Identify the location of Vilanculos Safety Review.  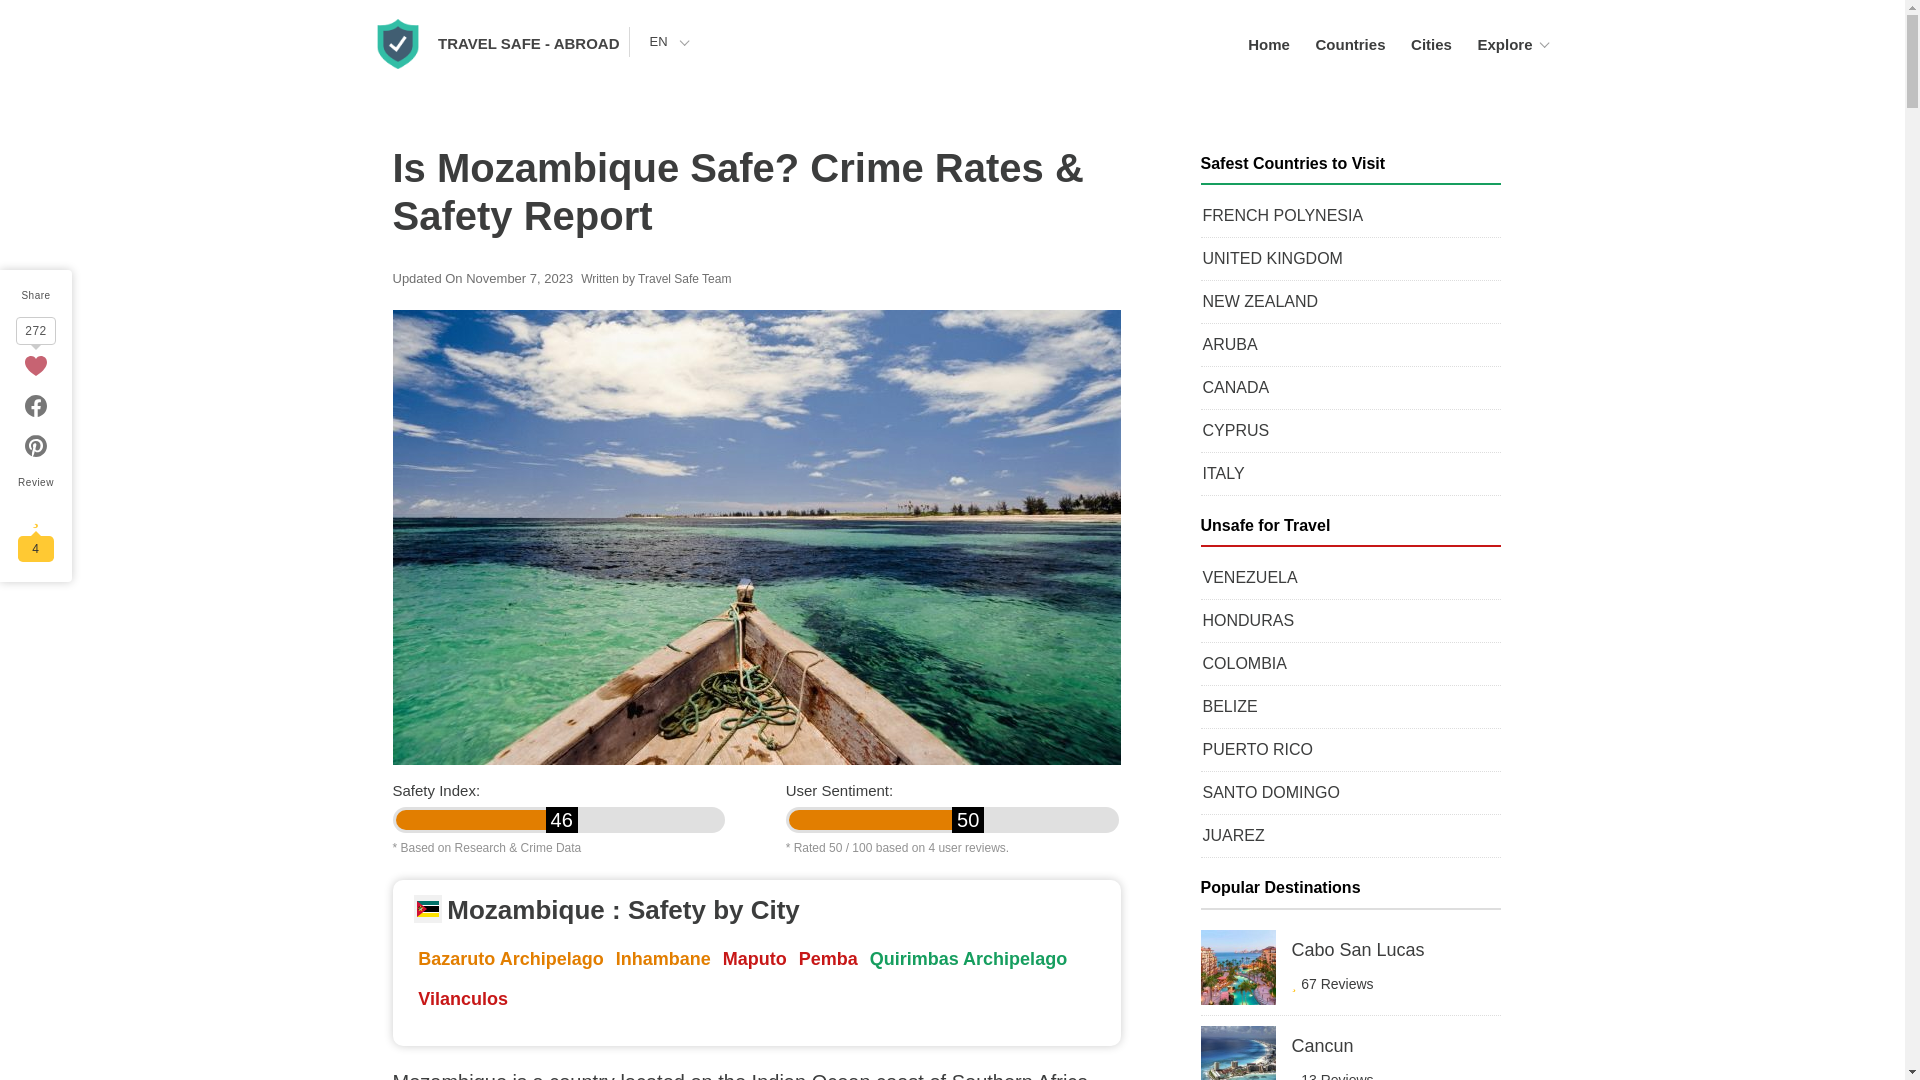
(463, 998).